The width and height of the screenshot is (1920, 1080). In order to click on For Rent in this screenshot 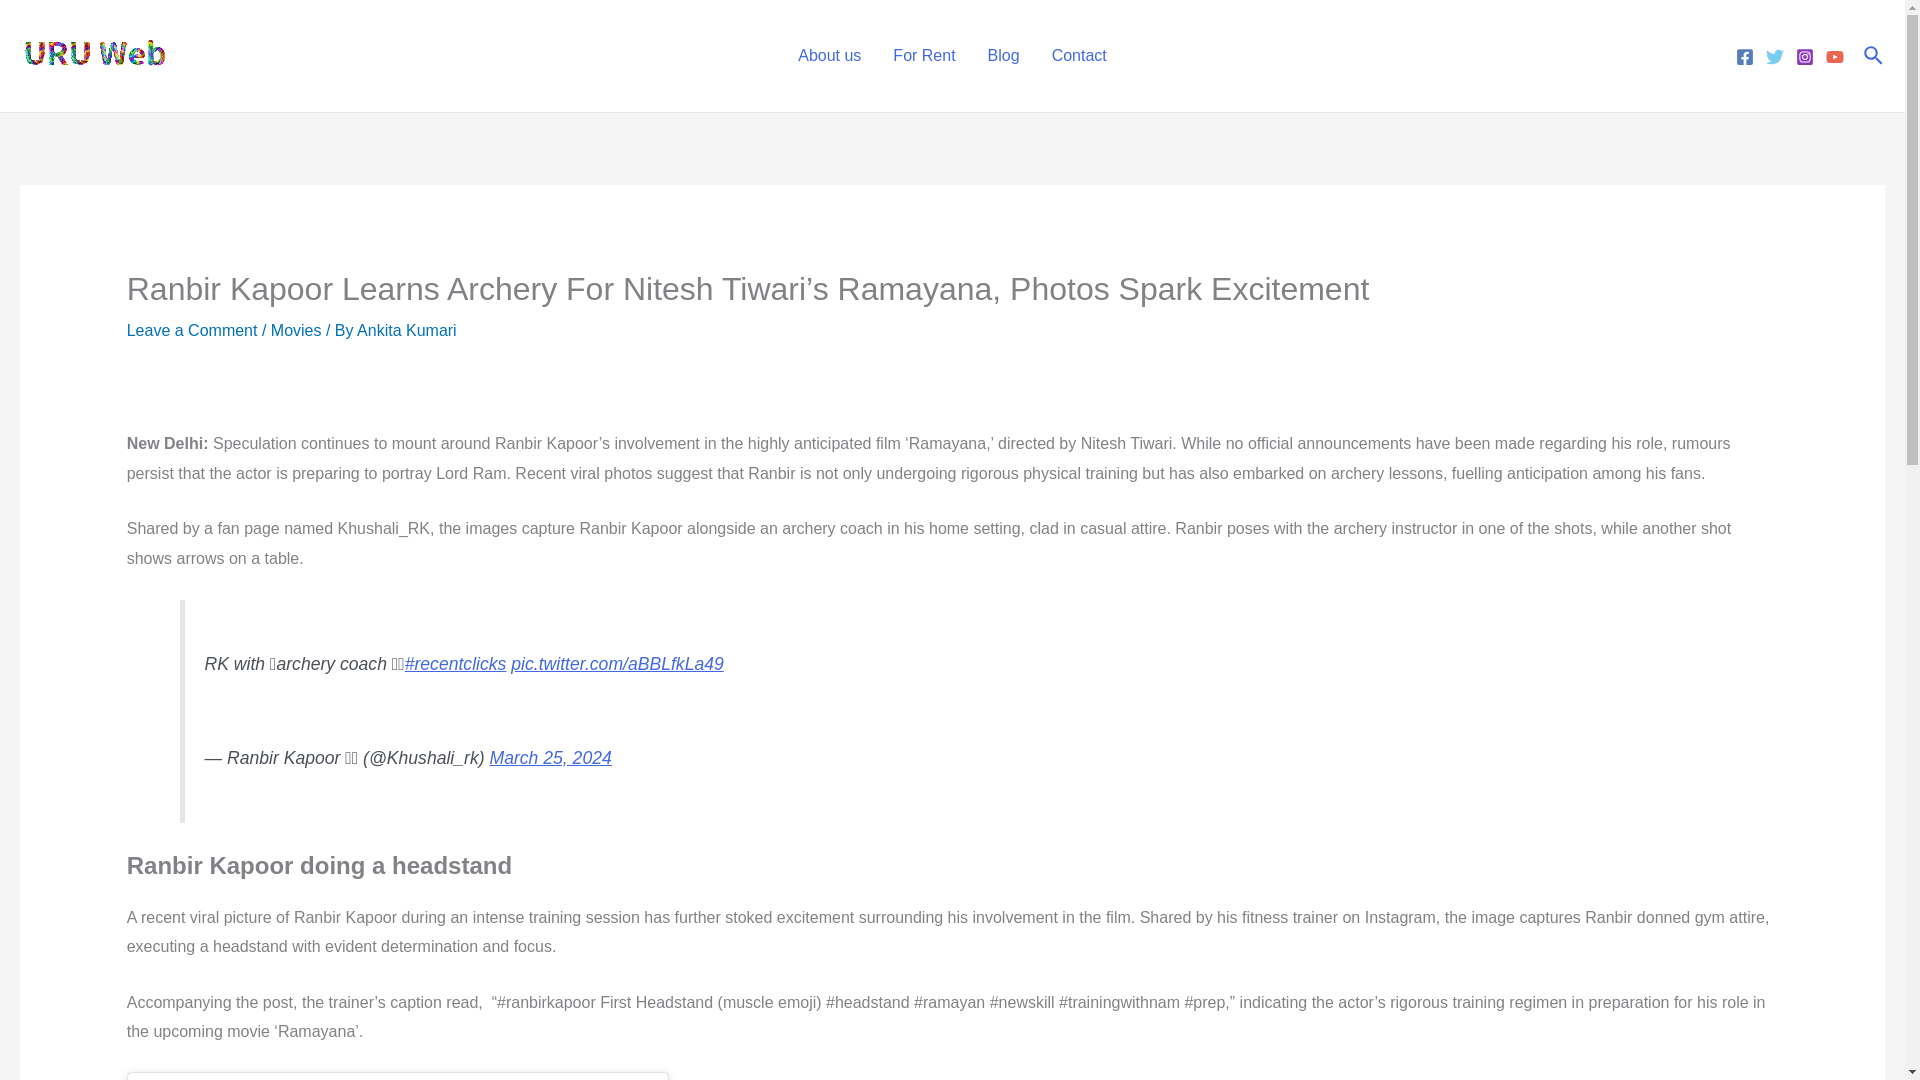, I will do `click(924, 56)`.